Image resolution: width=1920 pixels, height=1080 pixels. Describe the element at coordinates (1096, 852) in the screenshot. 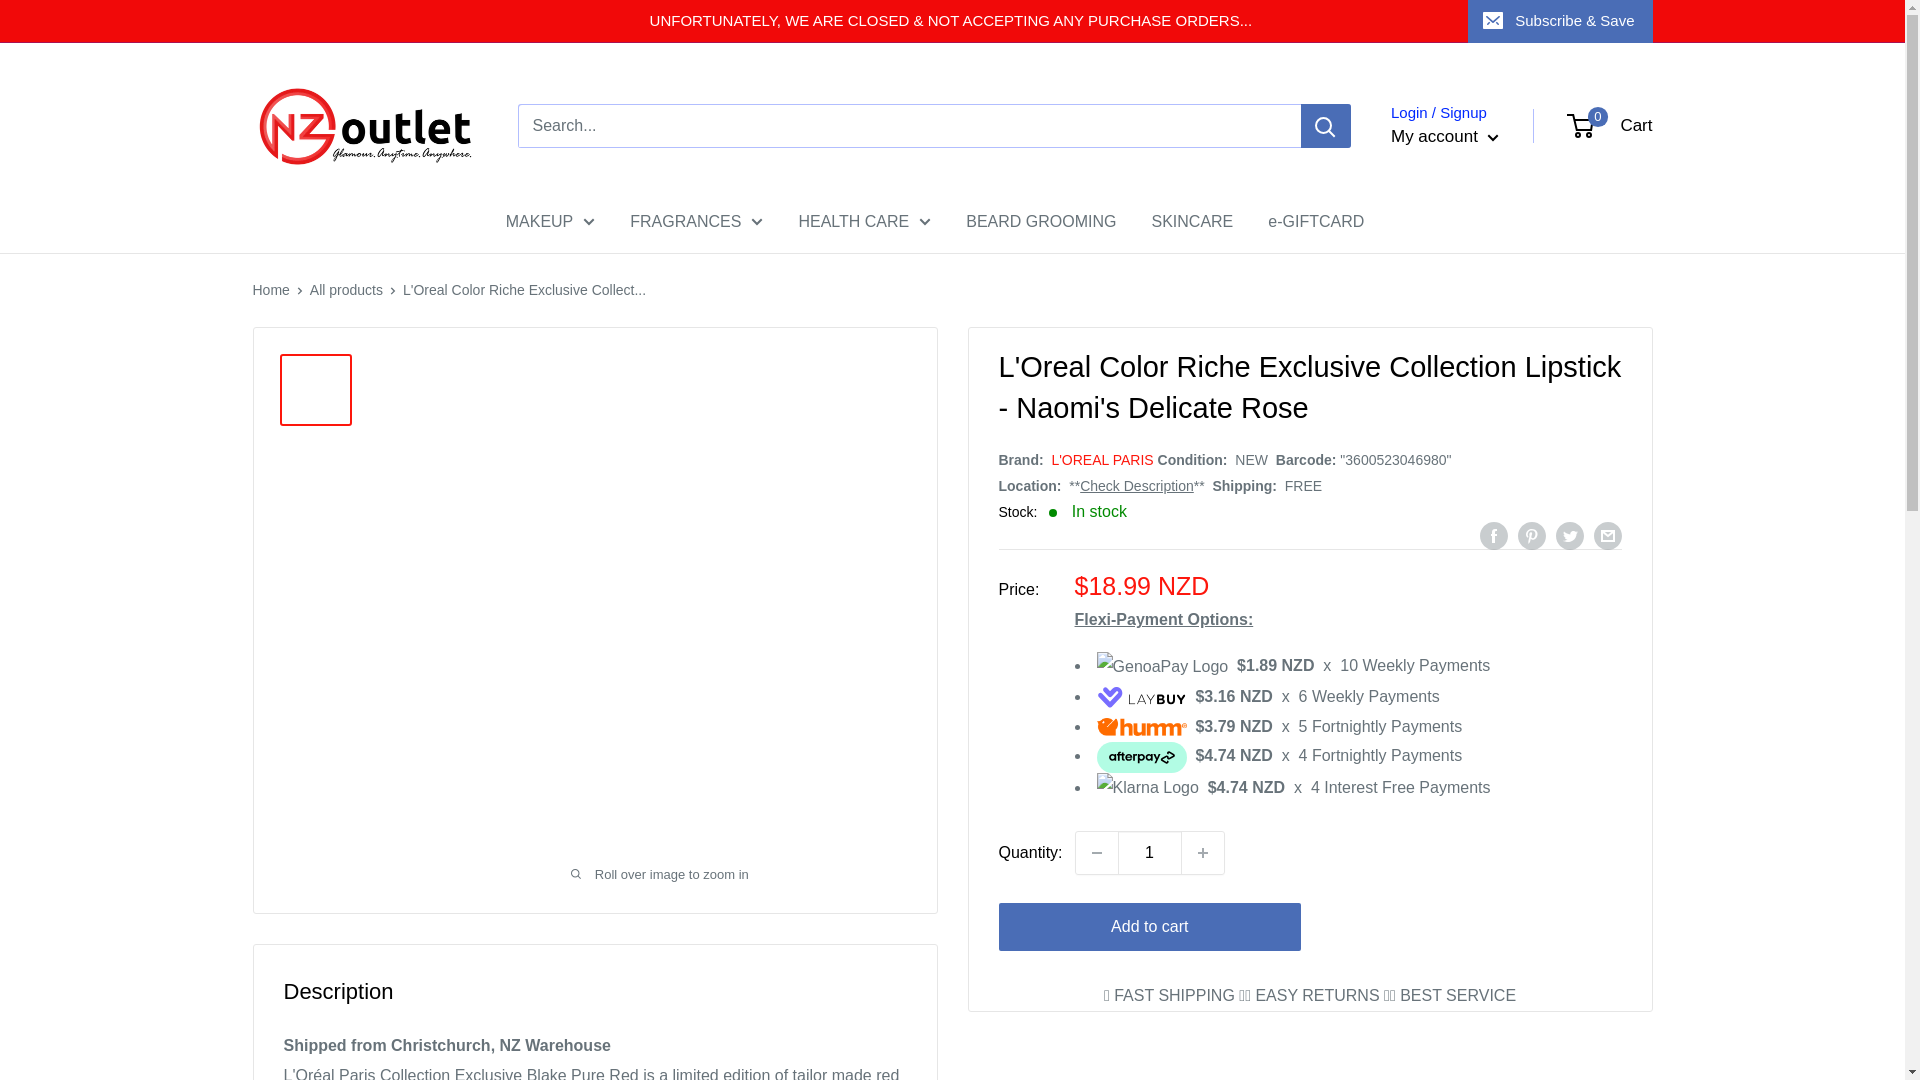

I see `Decrease quantity by 1` at that location.